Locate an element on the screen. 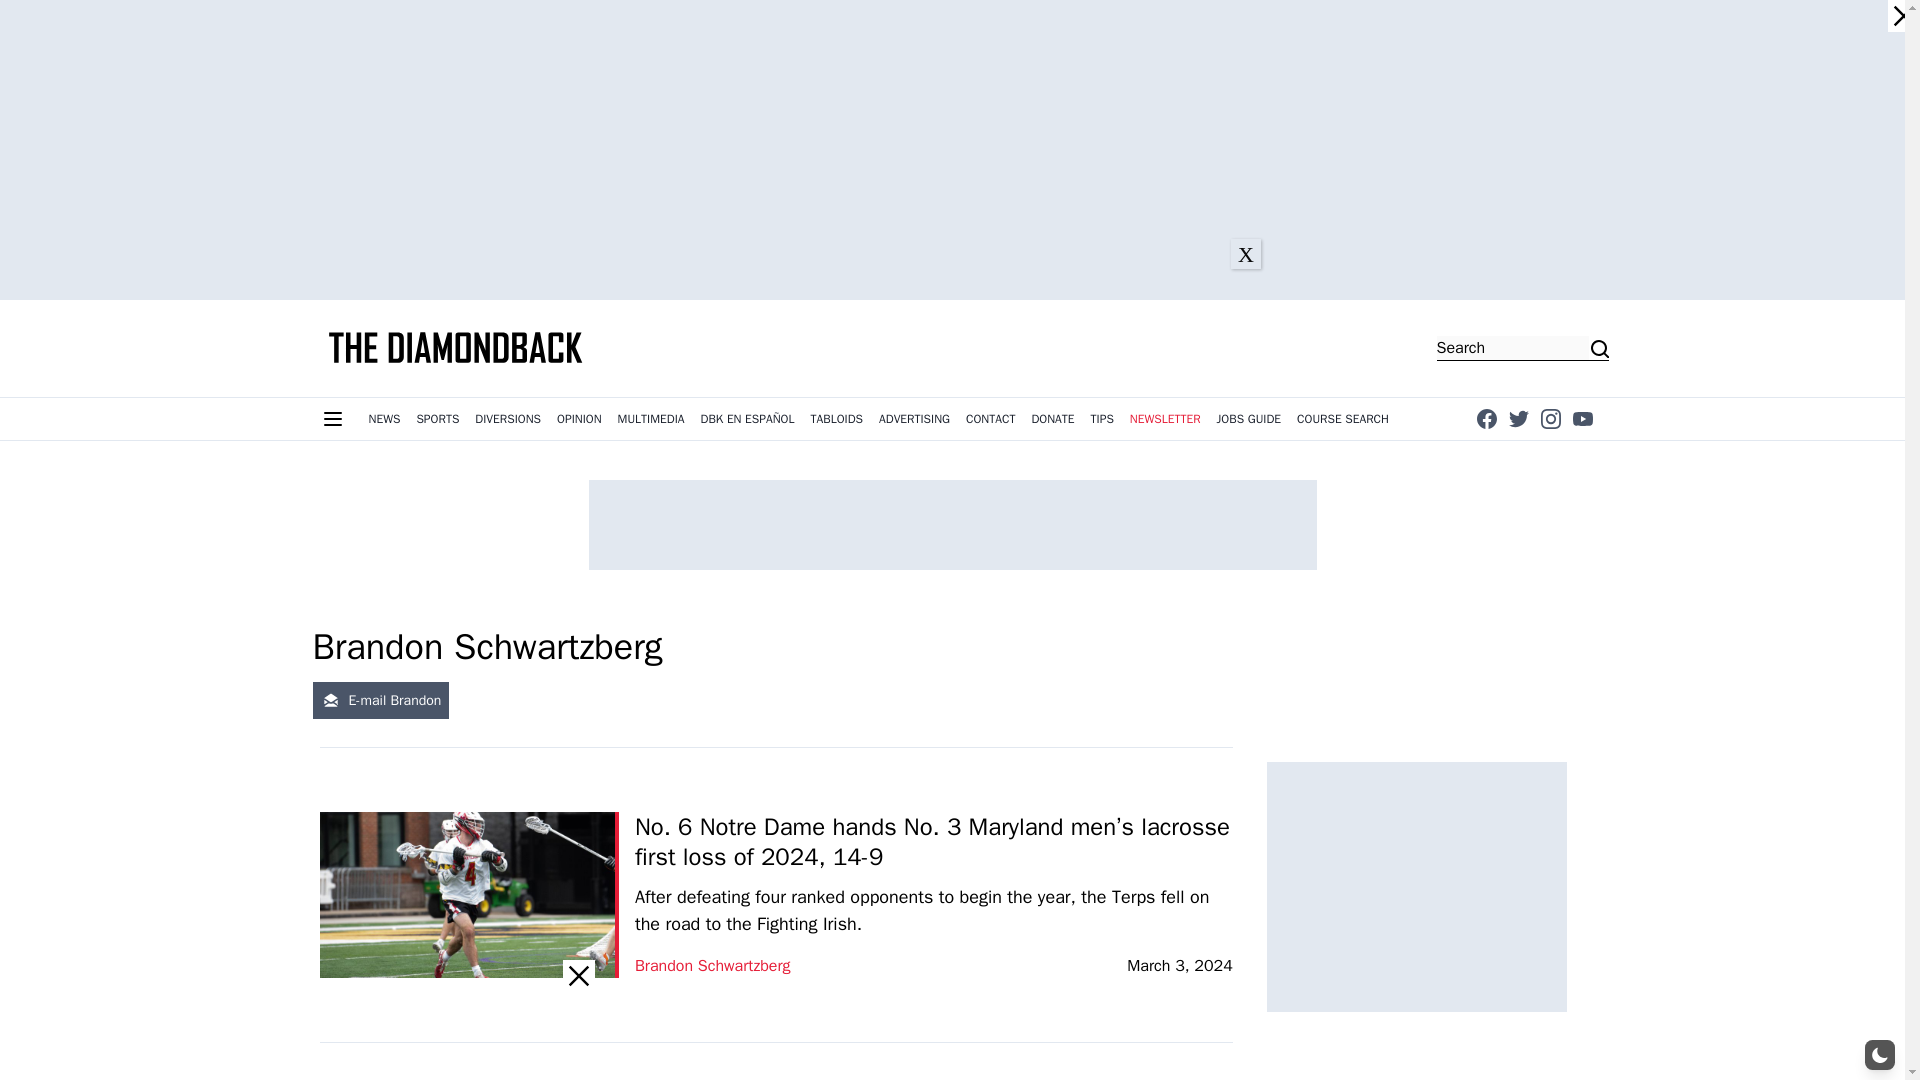 The height and width of the screenshot is (1080, 1920). SPORTS is located at coordinates (436, 418).